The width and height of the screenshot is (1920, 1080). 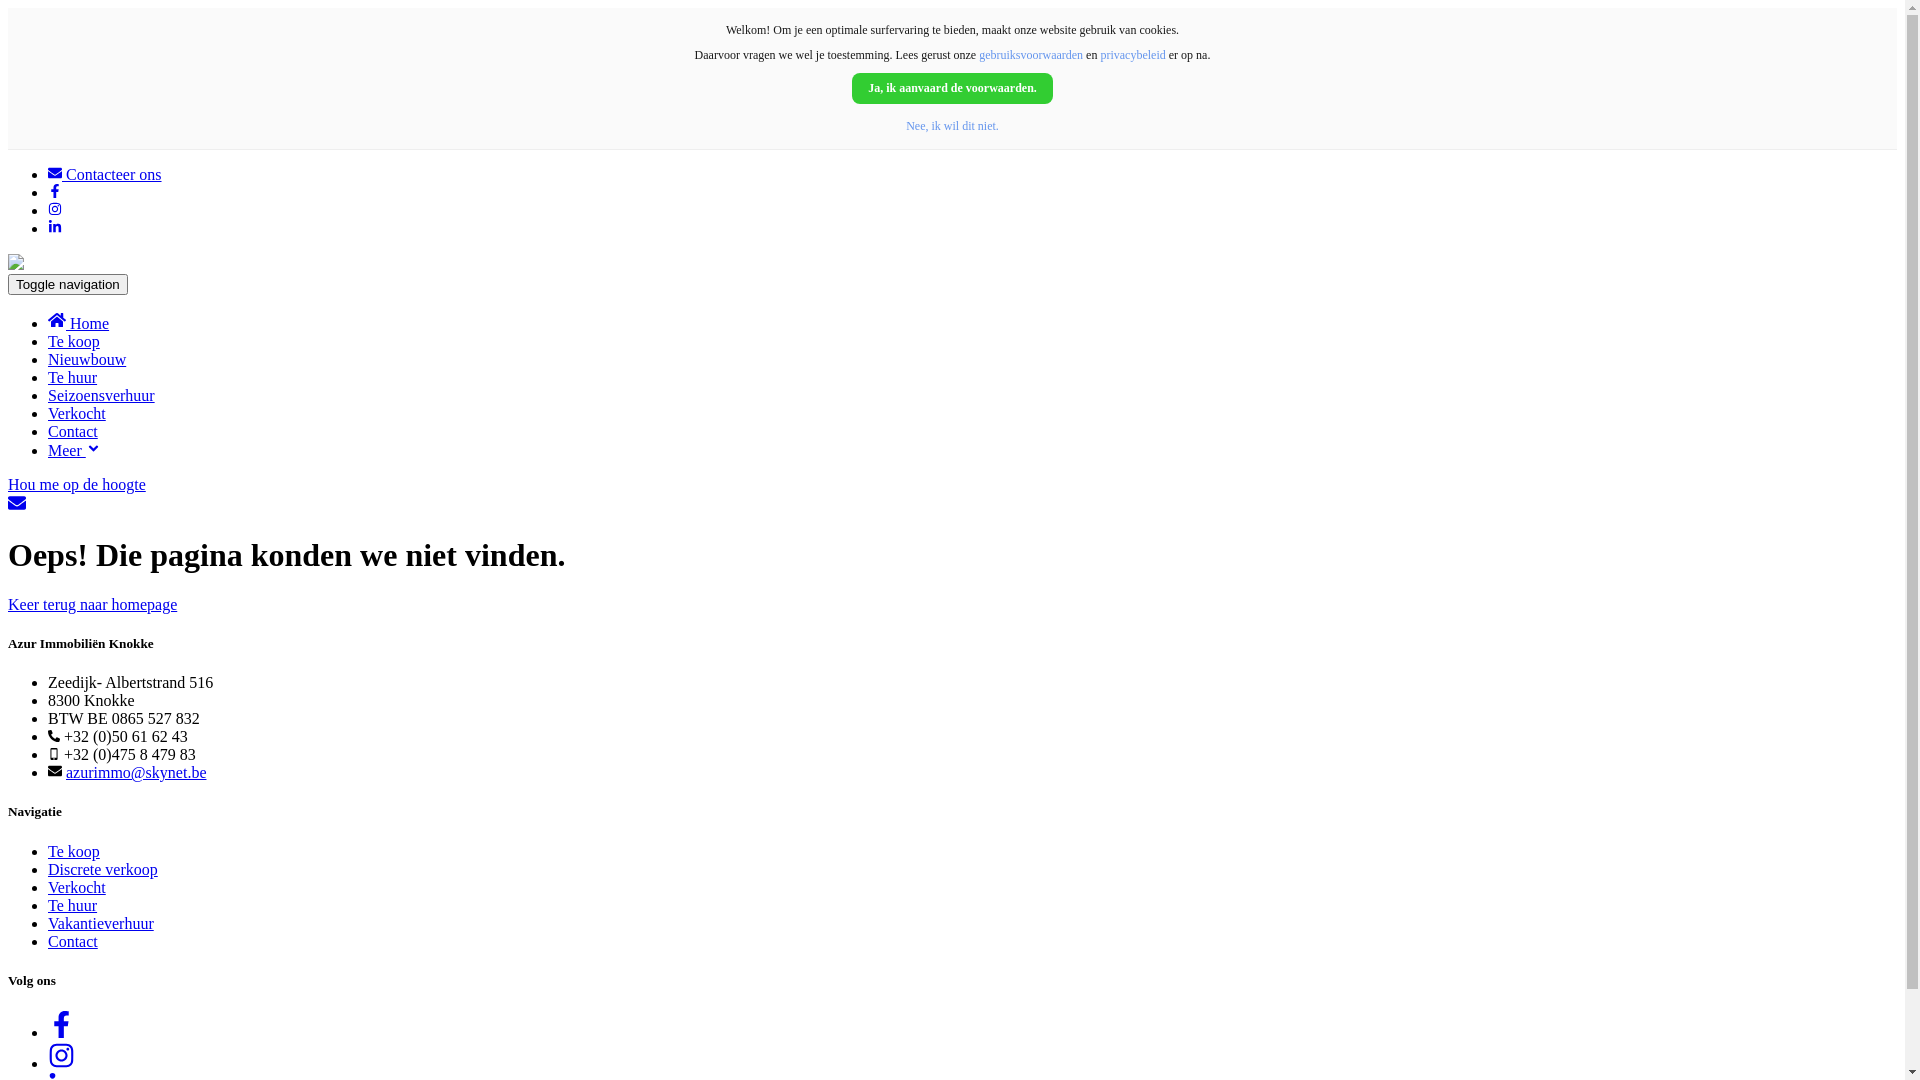 I want to click on azurimmo@skynet.be, so click(x=136, y=772).